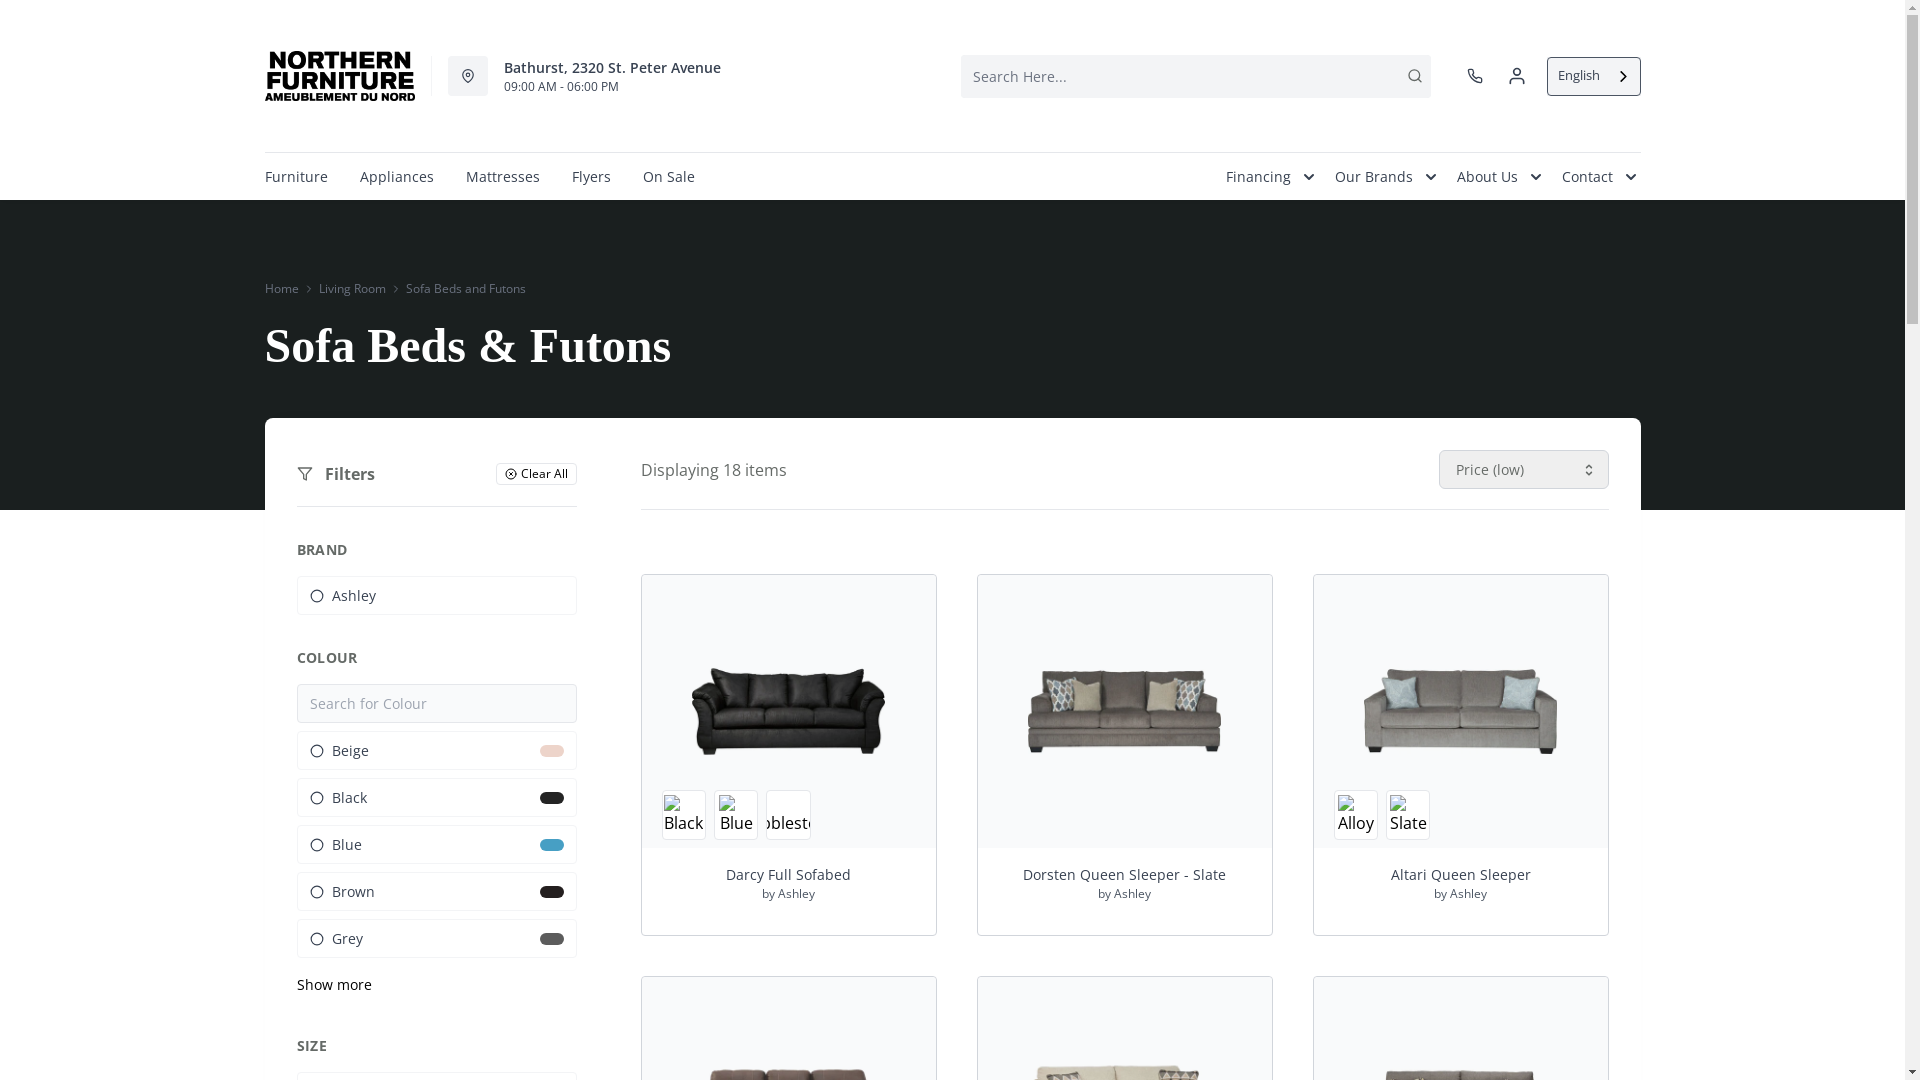  What do you see at coordinates (789, 712) in the screenshot?
I see `Darcy Full Sofabed` at bounding box center [789, 712].